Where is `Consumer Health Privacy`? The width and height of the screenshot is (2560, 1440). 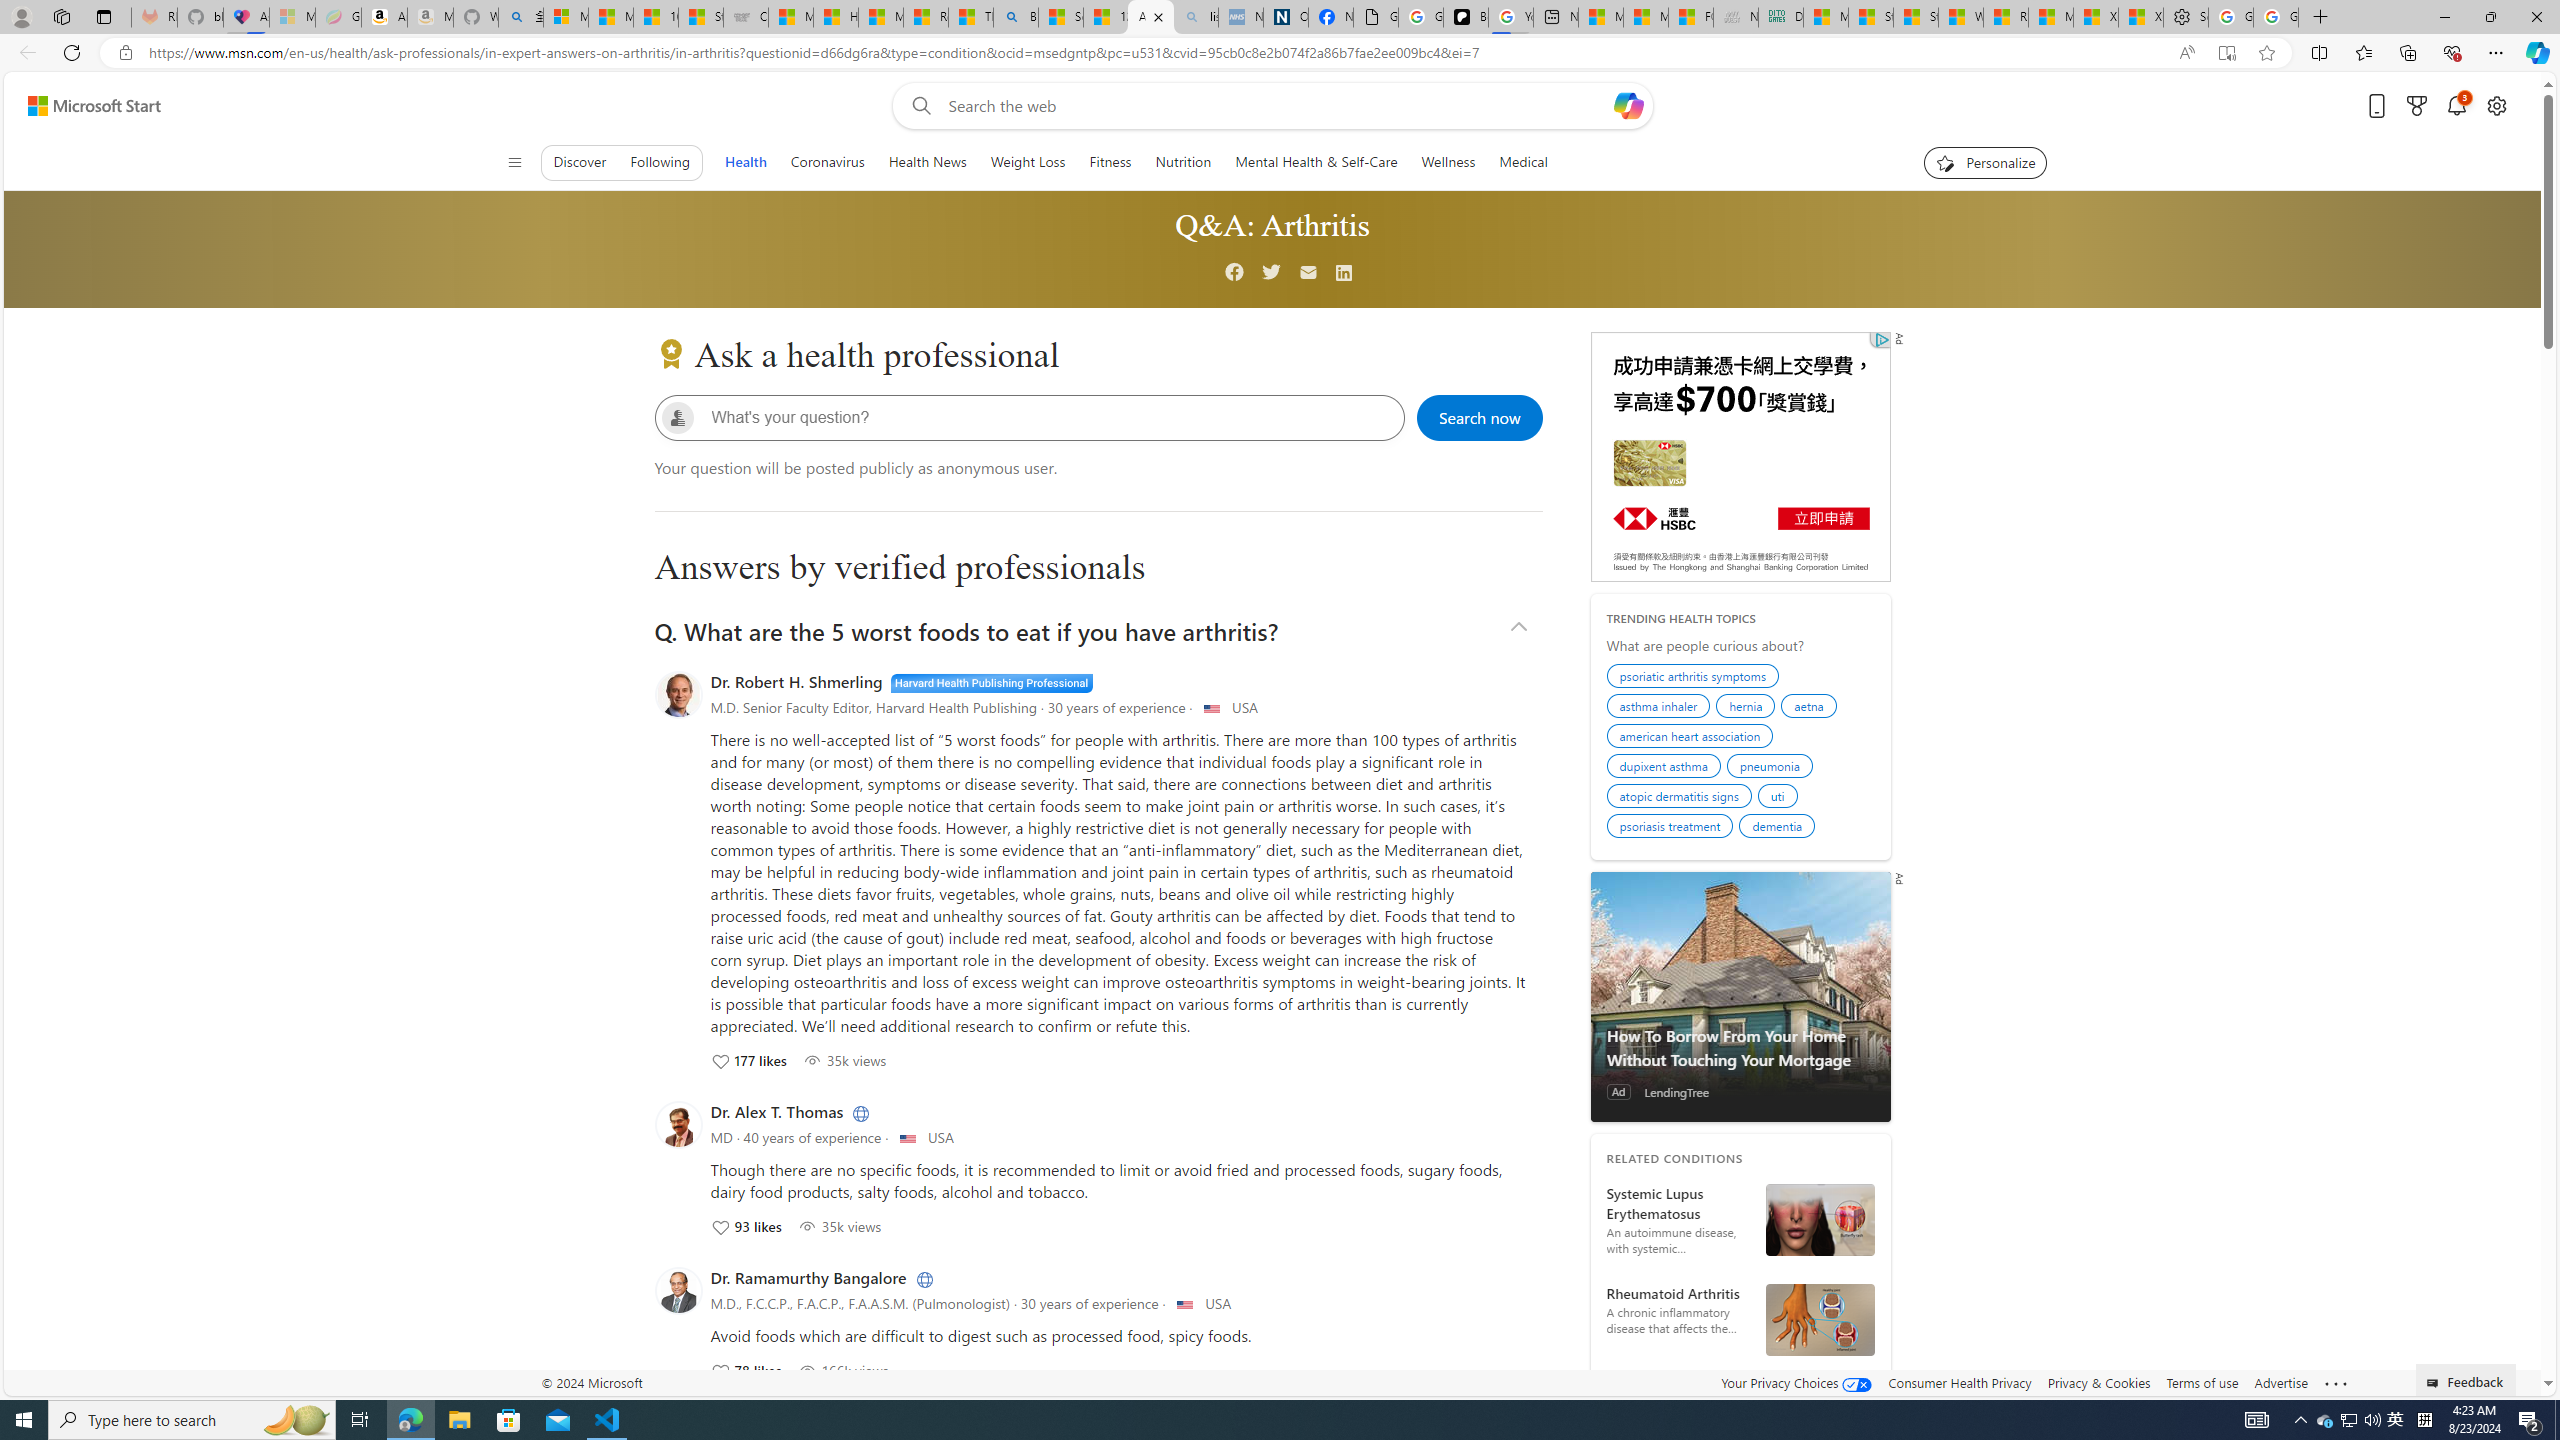
Consumer Health Privacy is located at coordinates (1960, 1382).